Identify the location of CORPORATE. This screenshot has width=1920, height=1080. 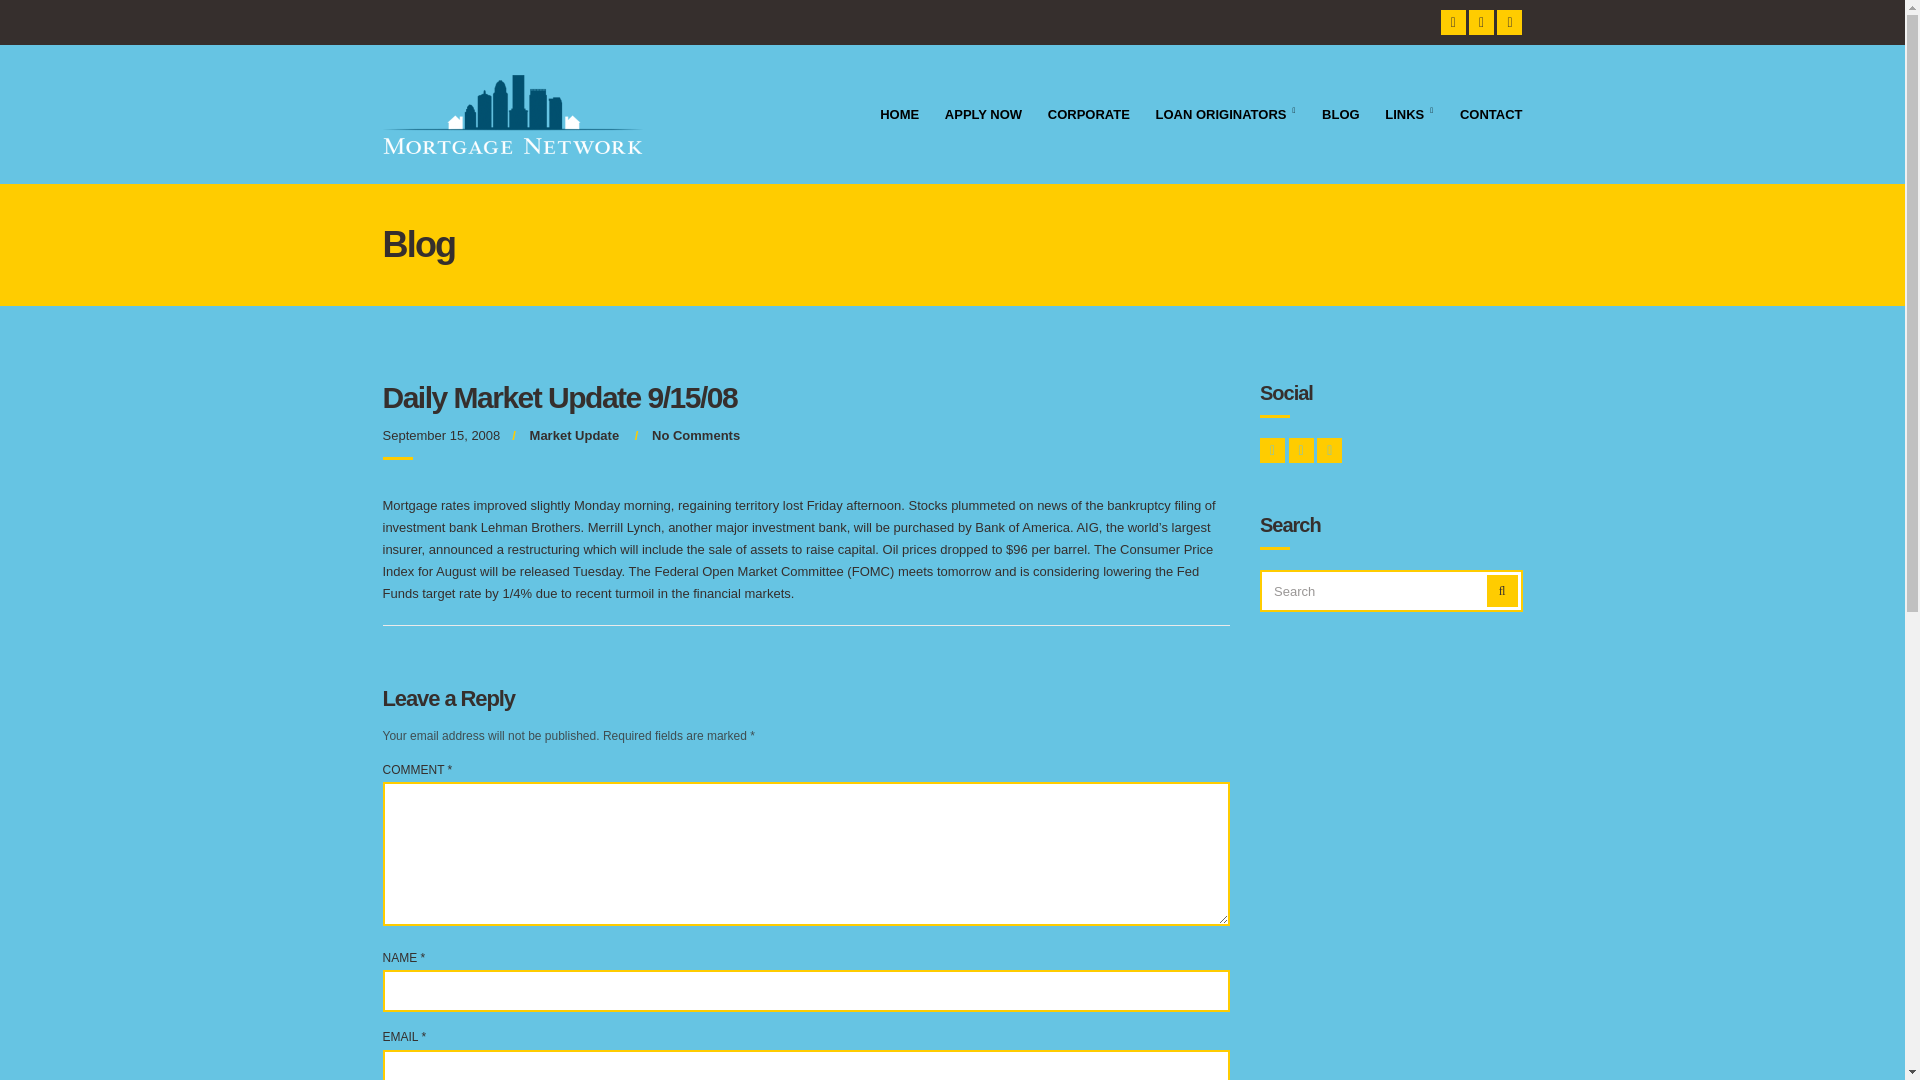
(1089, 116).